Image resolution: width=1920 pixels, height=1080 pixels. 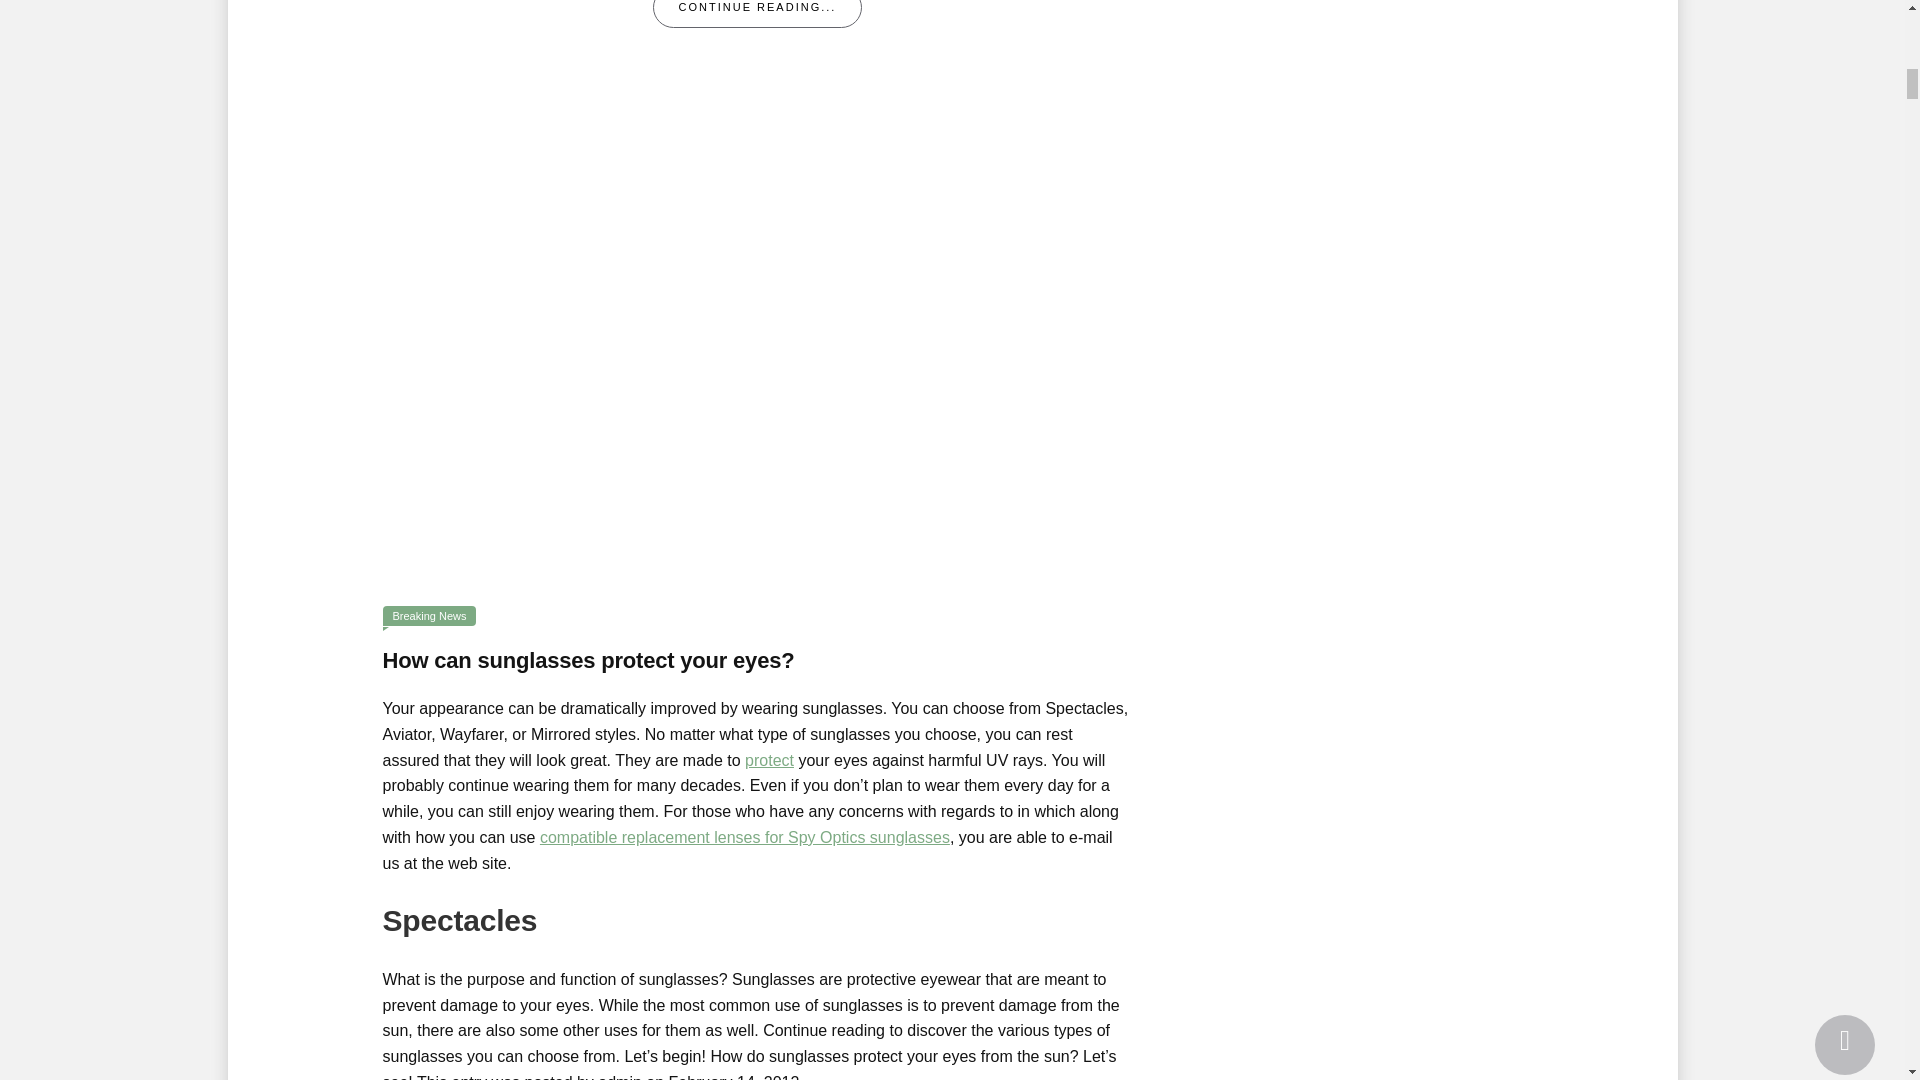 I want to click on How can sunglasses protect your eyes?, so click(x=588, y=660).